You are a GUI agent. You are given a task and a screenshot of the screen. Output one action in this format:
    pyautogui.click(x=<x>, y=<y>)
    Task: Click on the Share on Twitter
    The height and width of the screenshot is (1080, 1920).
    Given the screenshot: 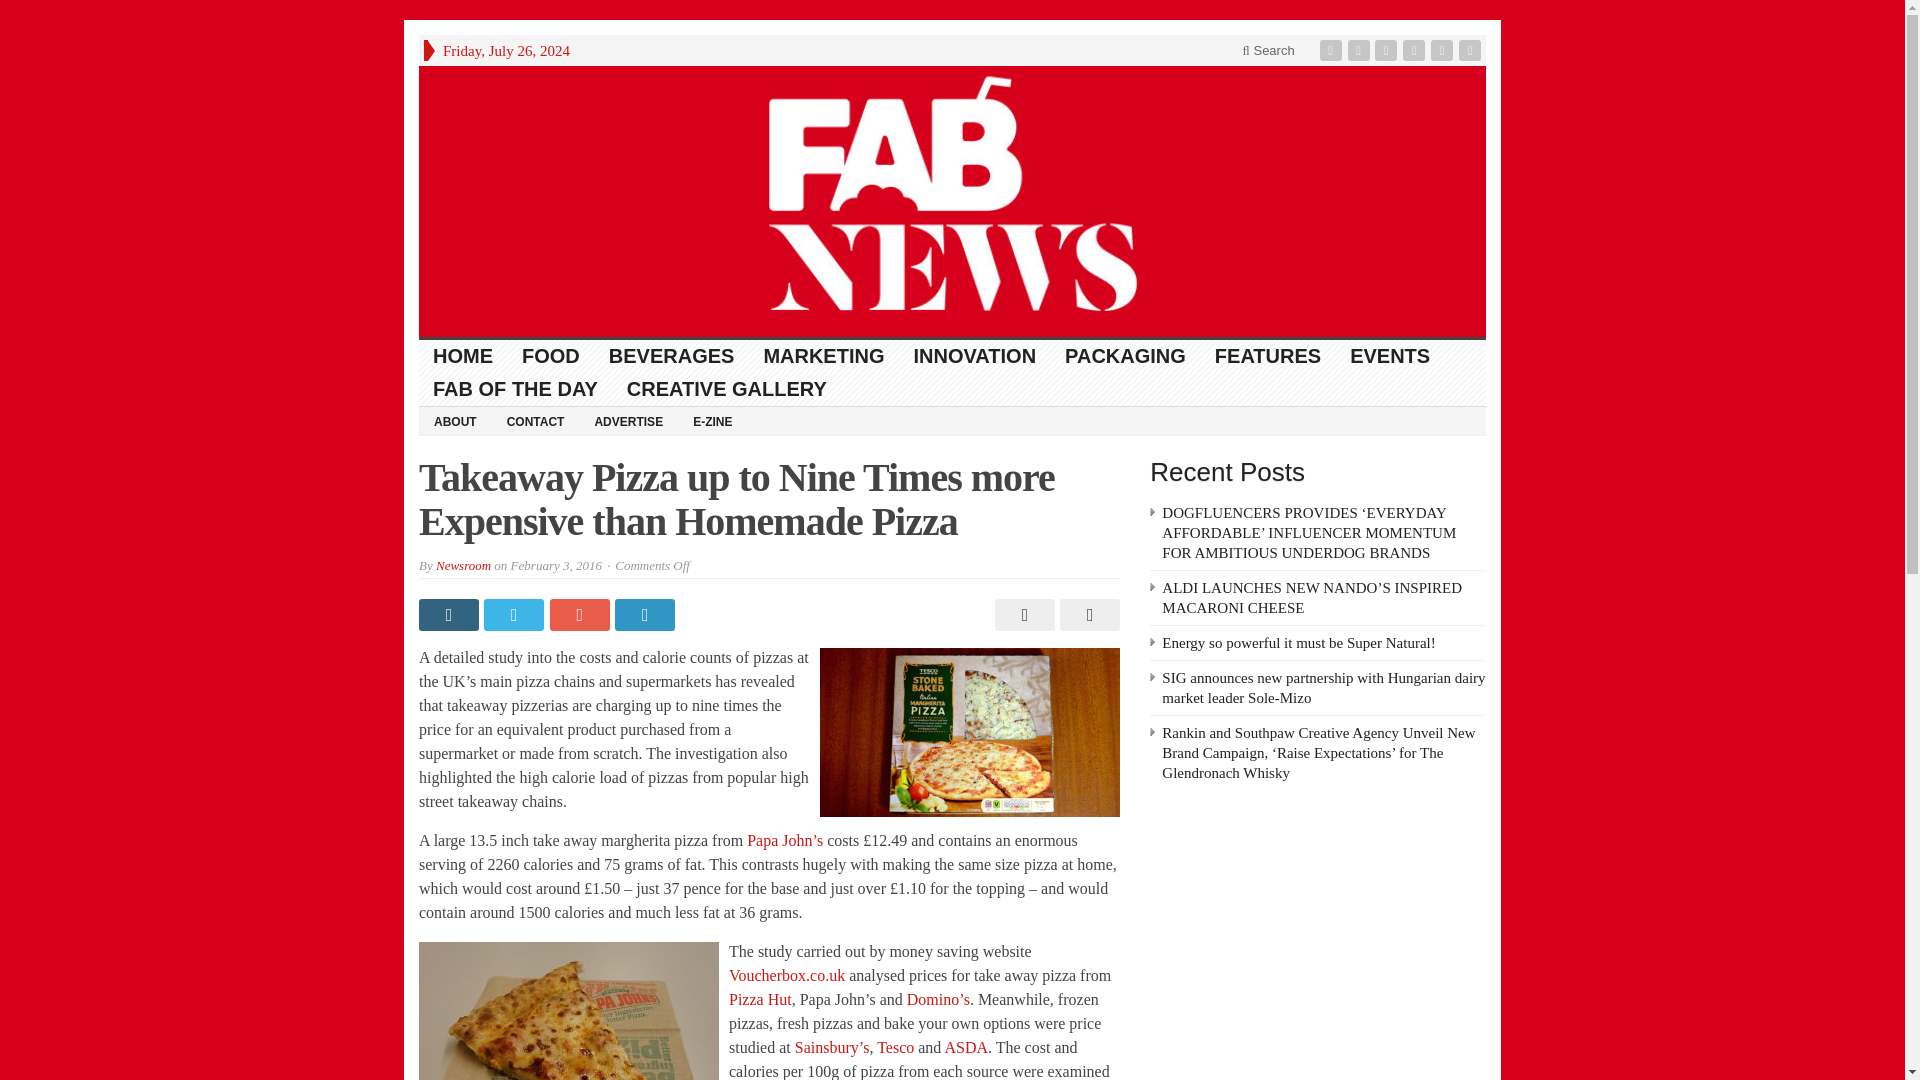 What is the action you would take?
    pyautogui.click(x=516, y=614)
    